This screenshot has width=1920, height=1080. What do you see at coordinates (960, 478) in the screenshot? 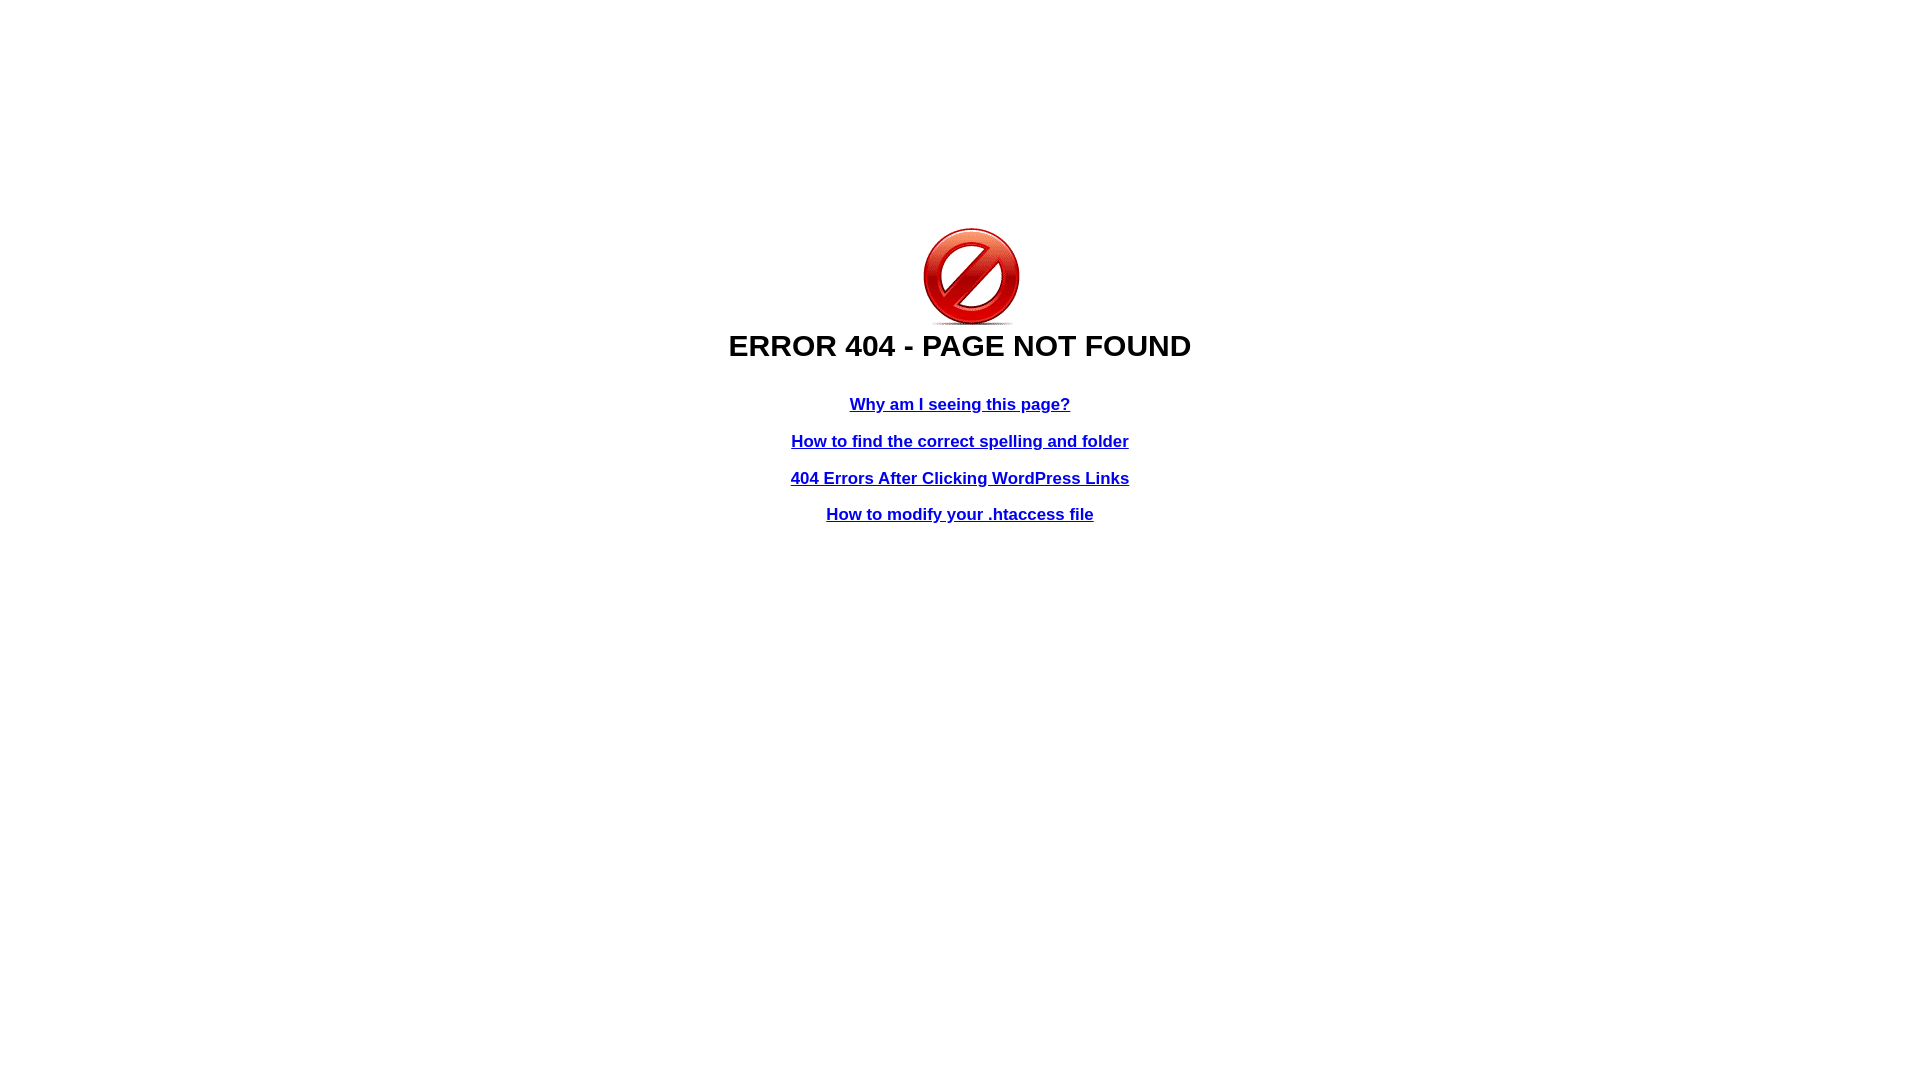
I see `404 Errors After Clicking WordPress Links` at bounding box center [960, 478].